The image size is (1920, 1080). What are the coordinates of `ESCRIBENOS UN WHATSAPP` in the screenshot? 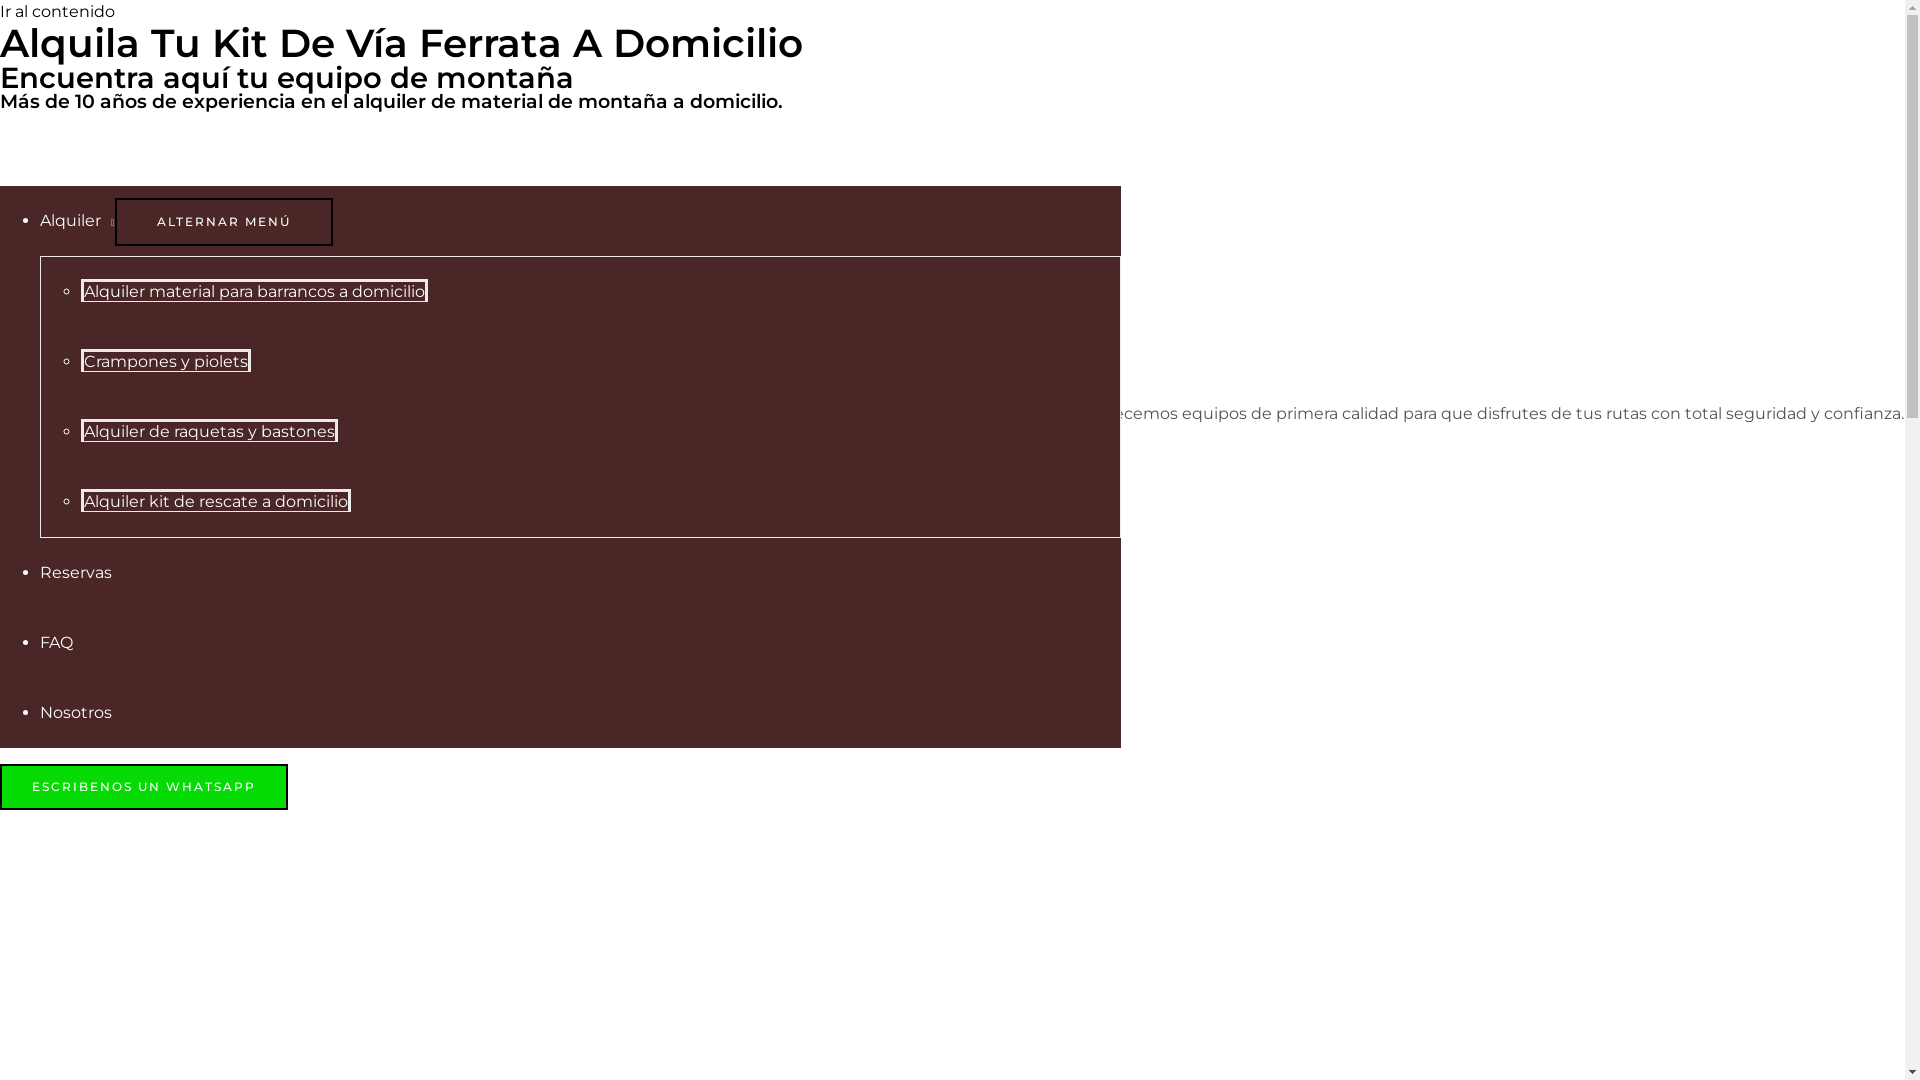 It's located at (144, 787).